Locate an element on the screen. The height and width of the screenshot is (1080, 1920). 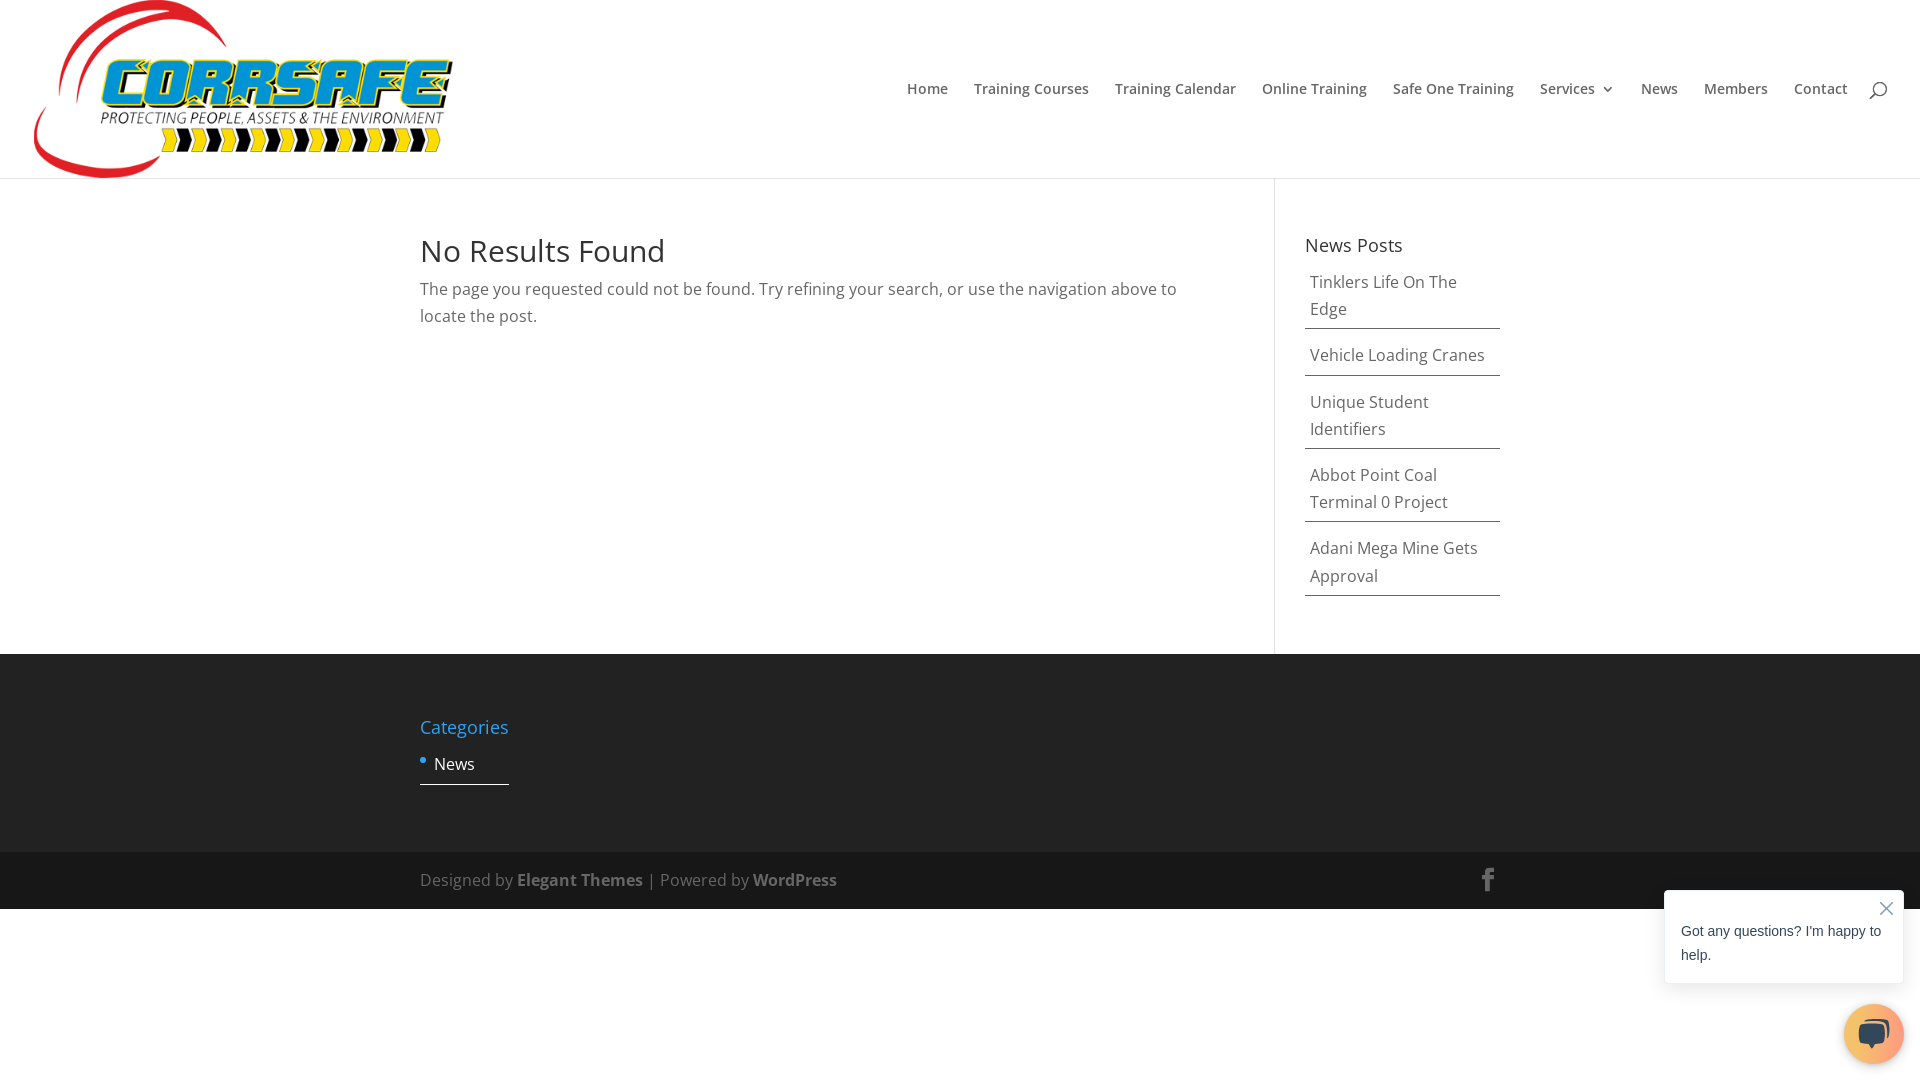
Vehicle Loading Cranes is located at coordinates (1398, 355).